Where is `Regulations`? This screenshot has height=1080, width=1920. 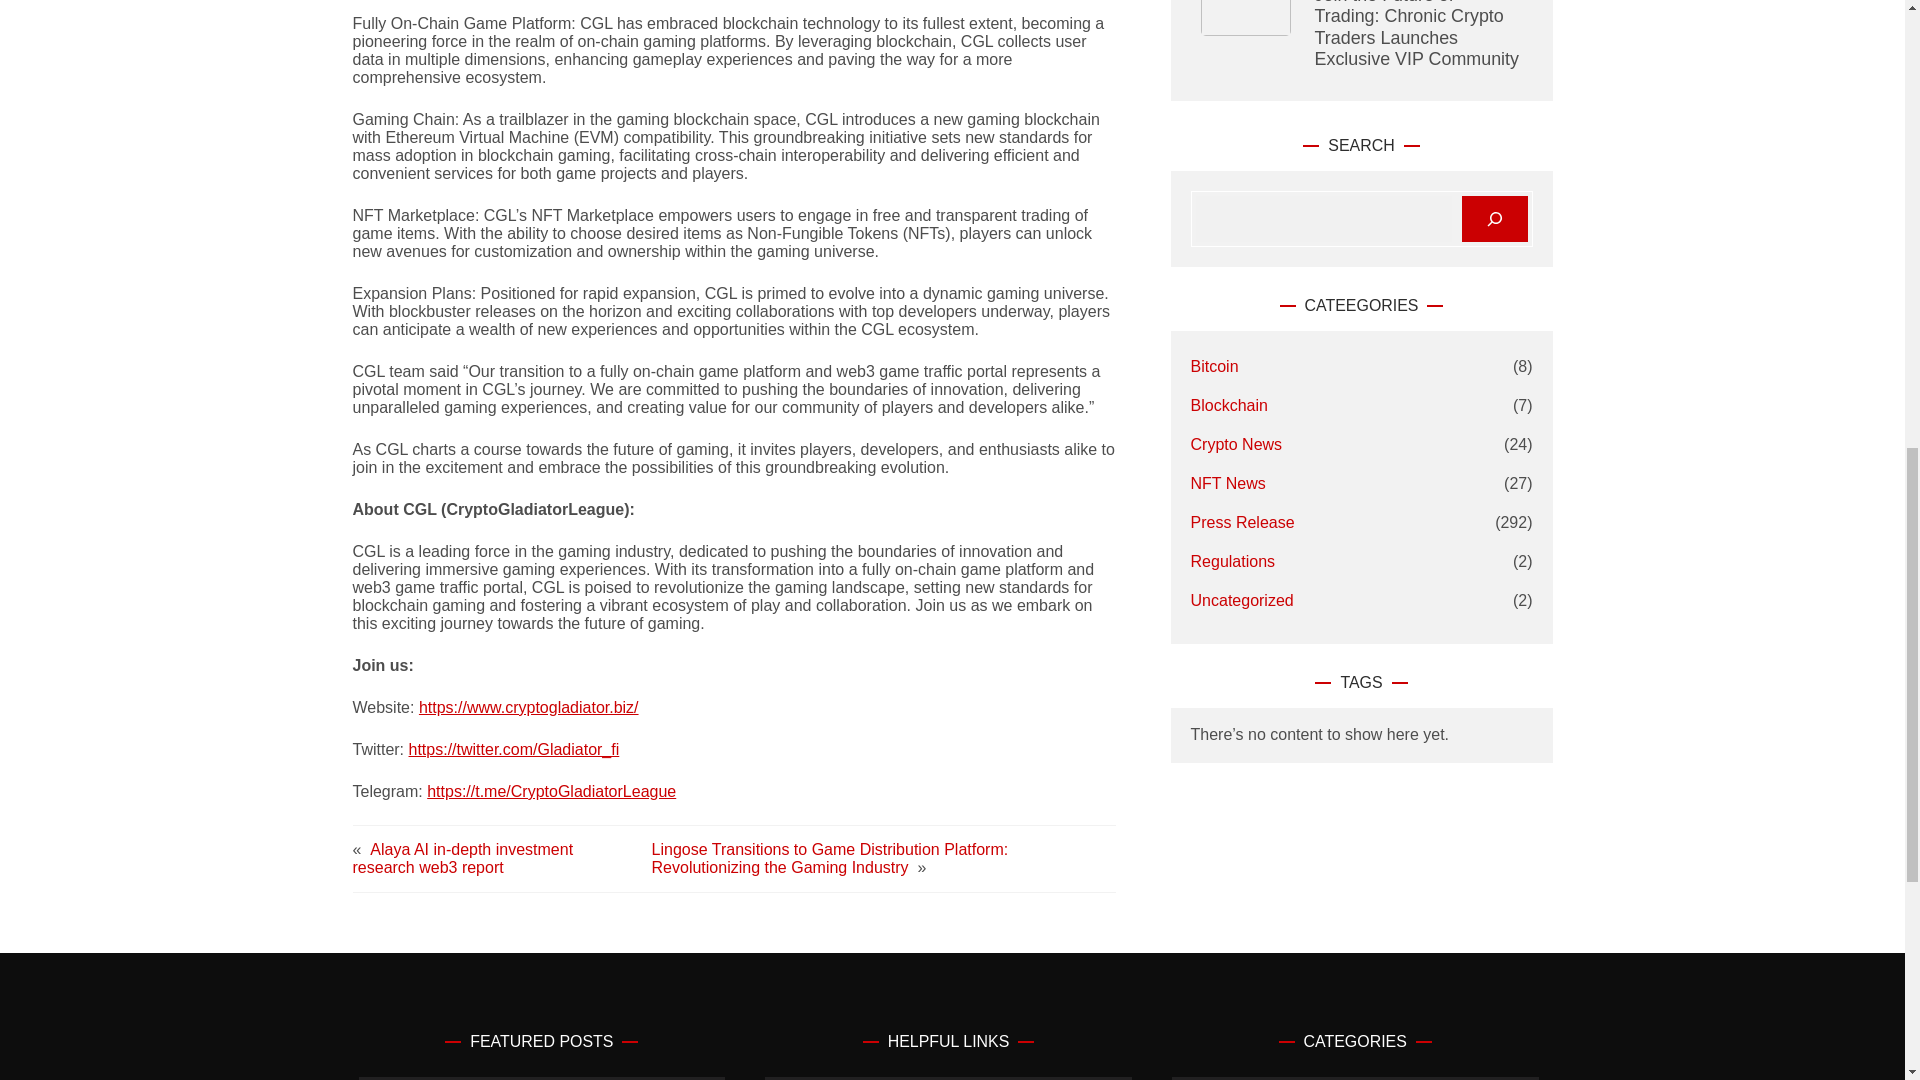
Regulations is located at coordinates (1233, 562).